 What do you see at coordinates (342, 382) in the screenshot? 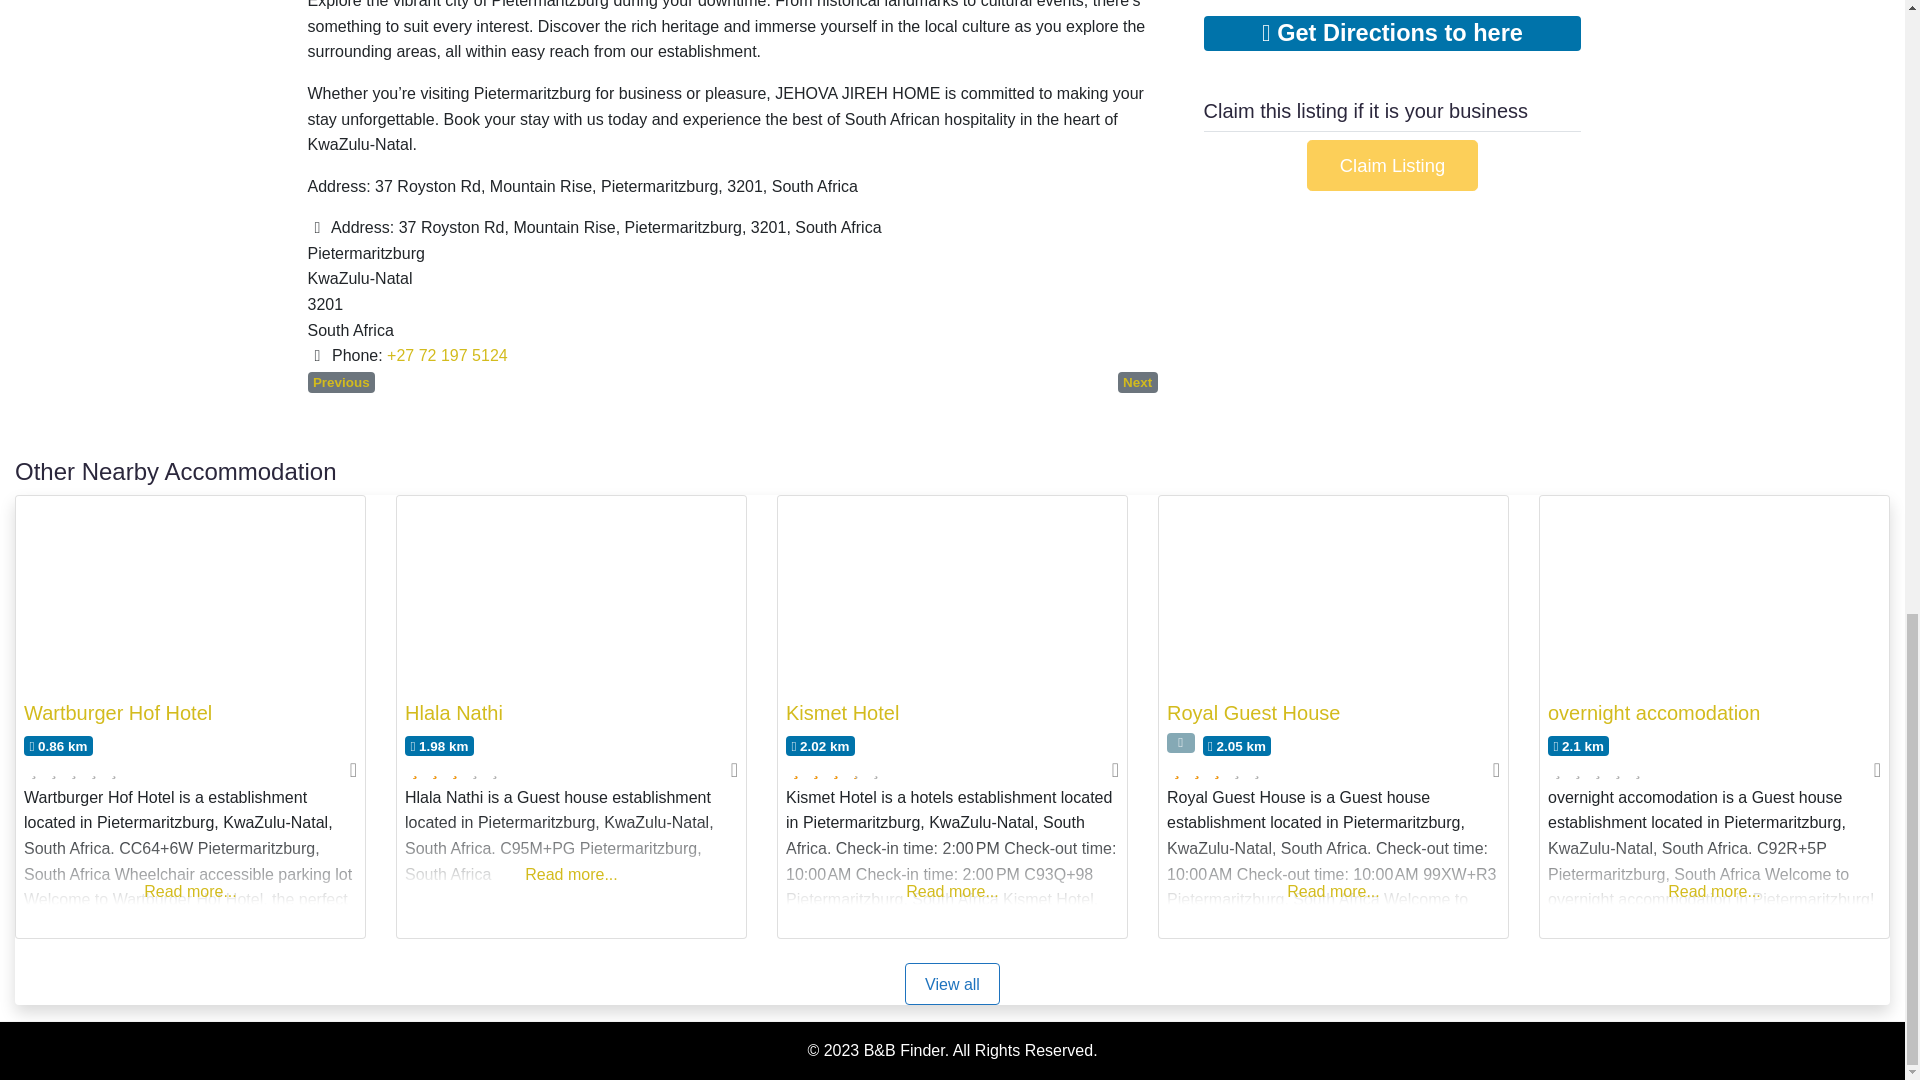
I see `Previous` at bounding box center [342, 382].